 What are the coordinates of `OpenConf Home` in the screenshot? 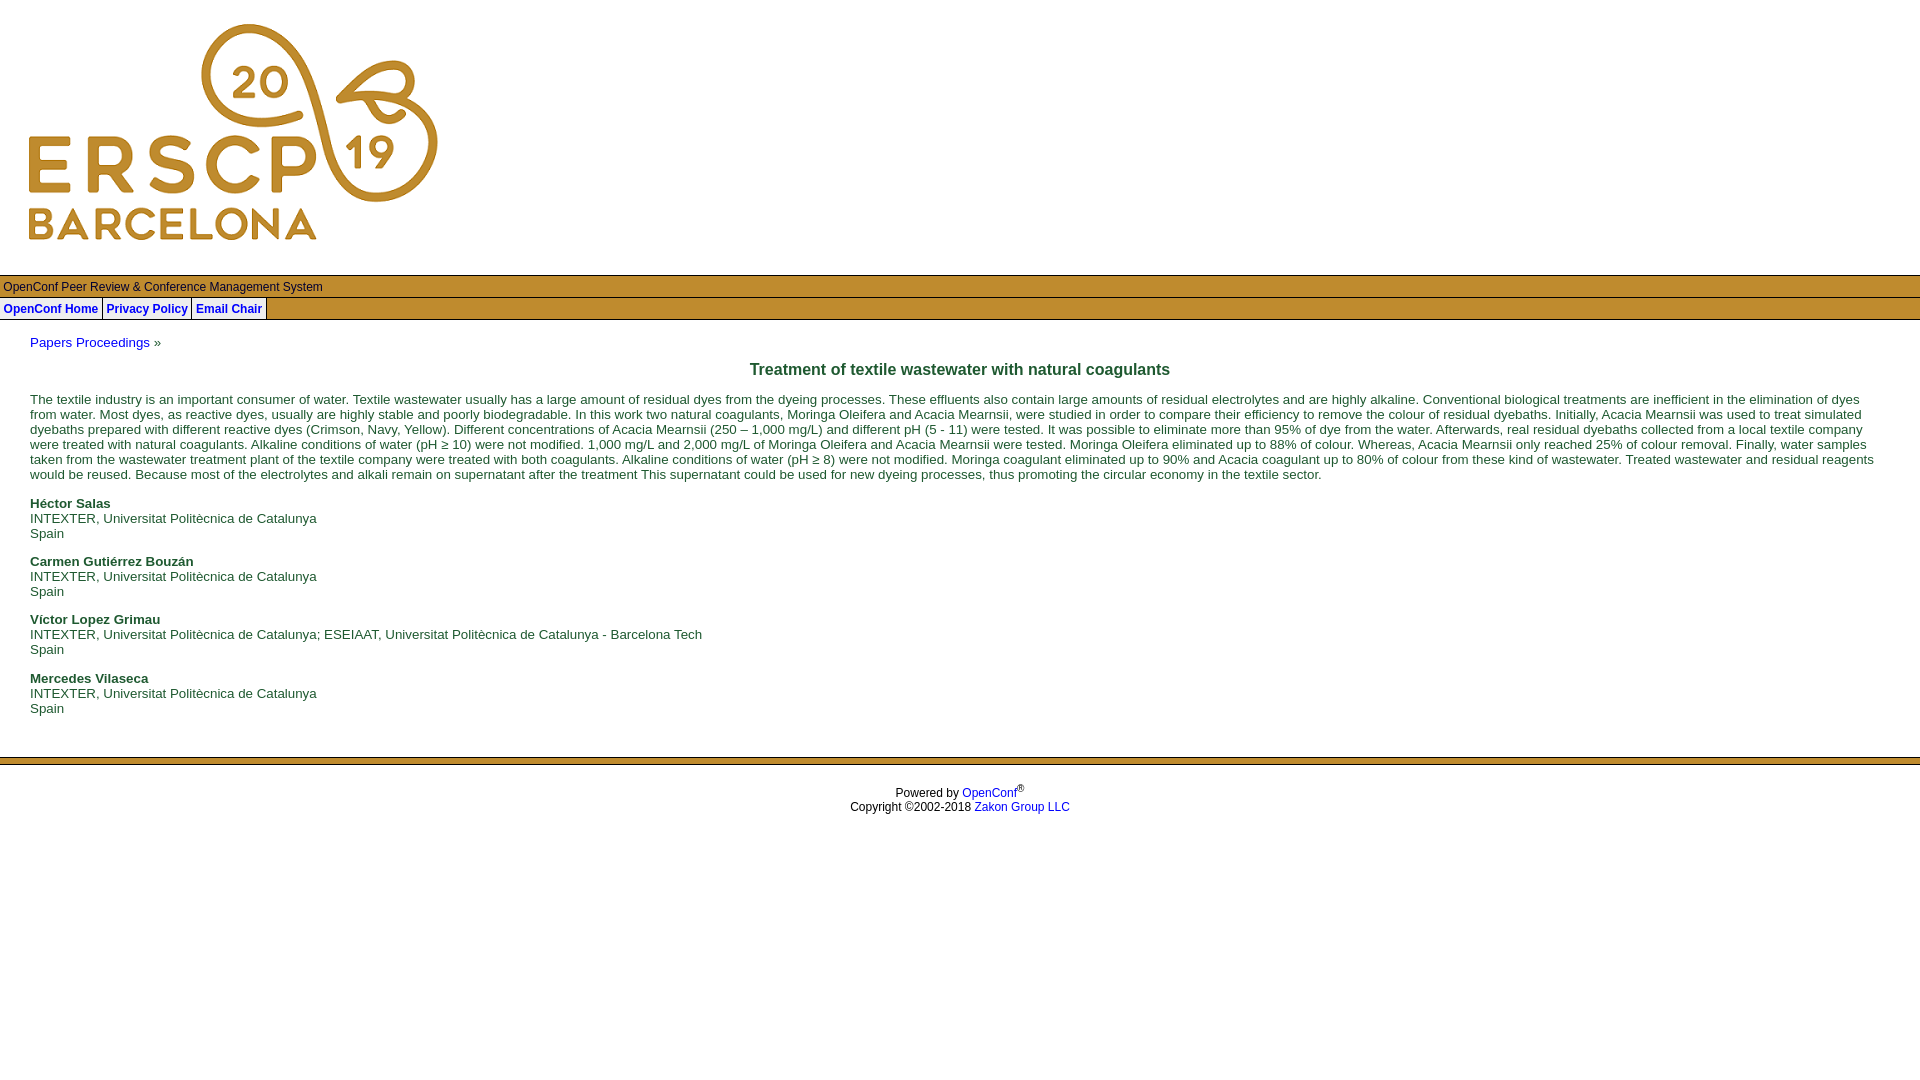 It's located at (51, 309).